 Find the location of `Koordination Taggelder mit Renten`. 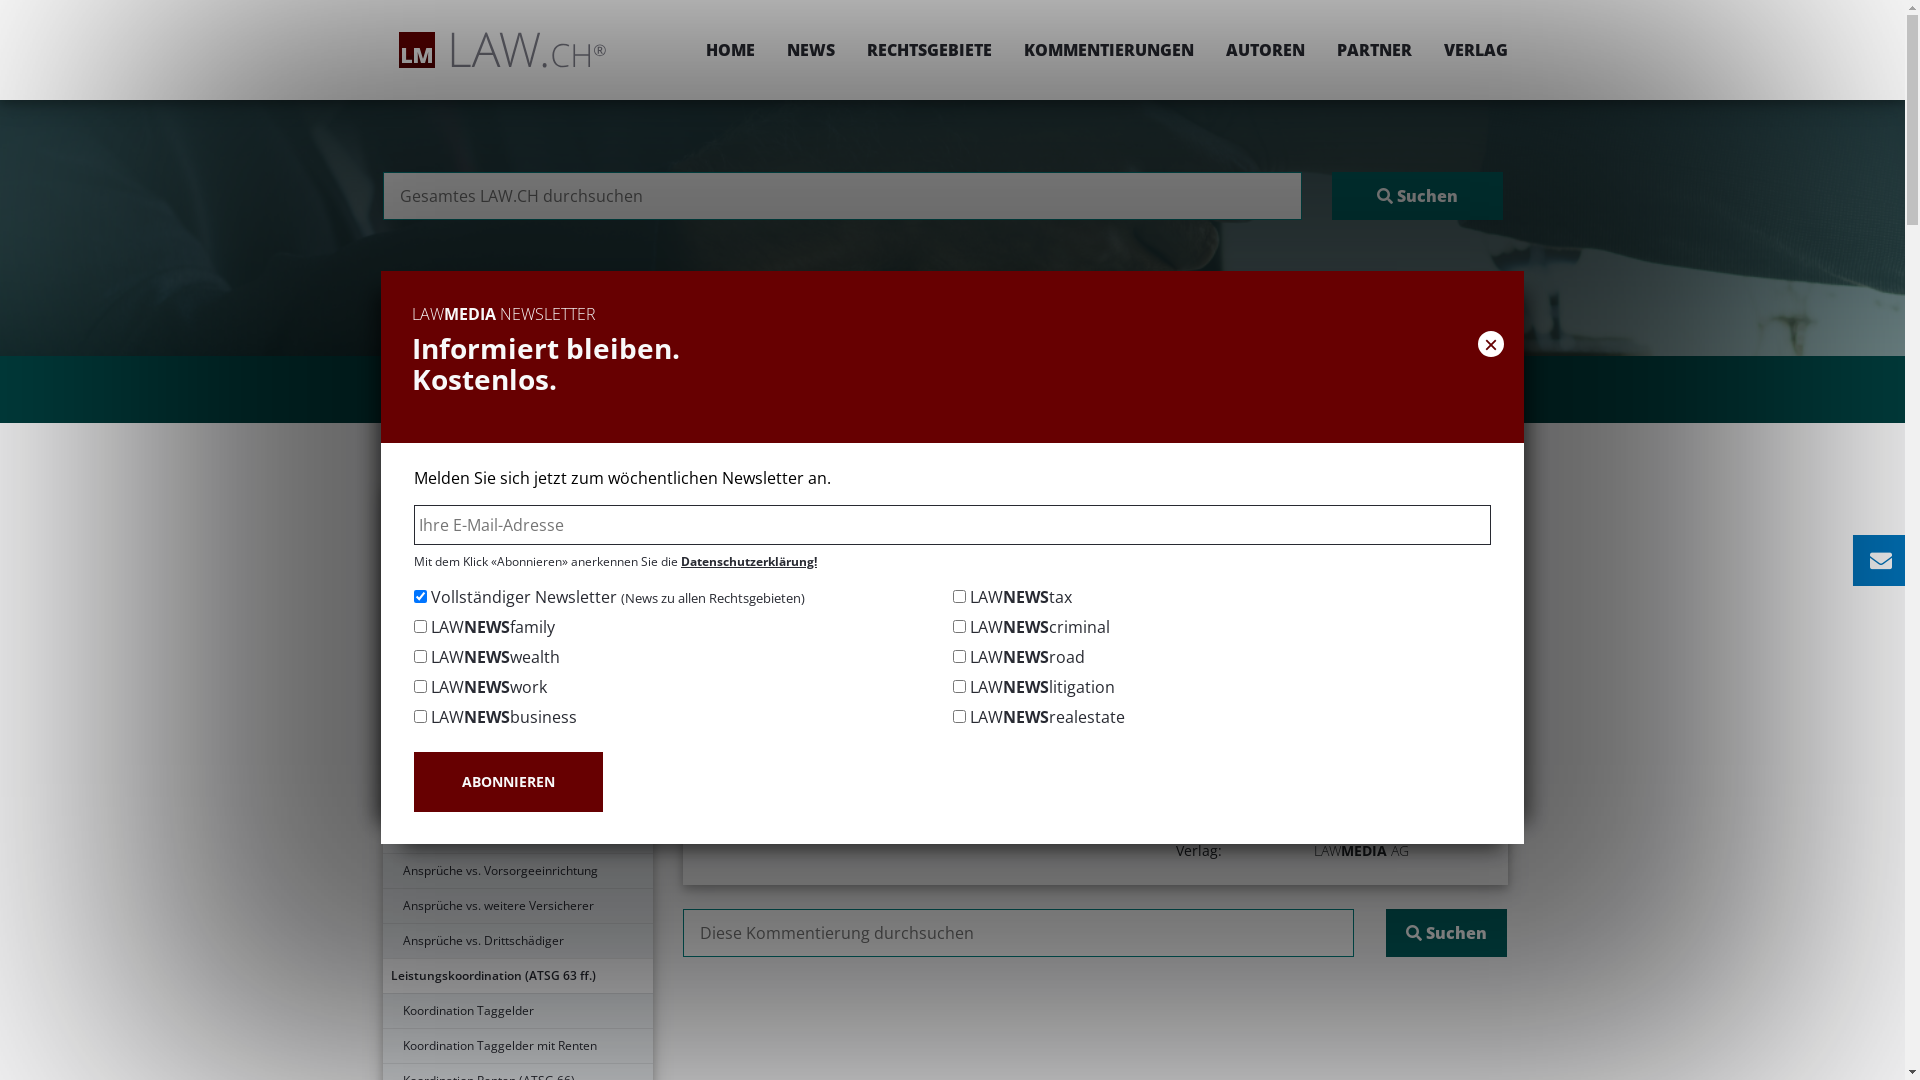

Koordination Taggelder mit Renten is located at coordinates (517, 1046).